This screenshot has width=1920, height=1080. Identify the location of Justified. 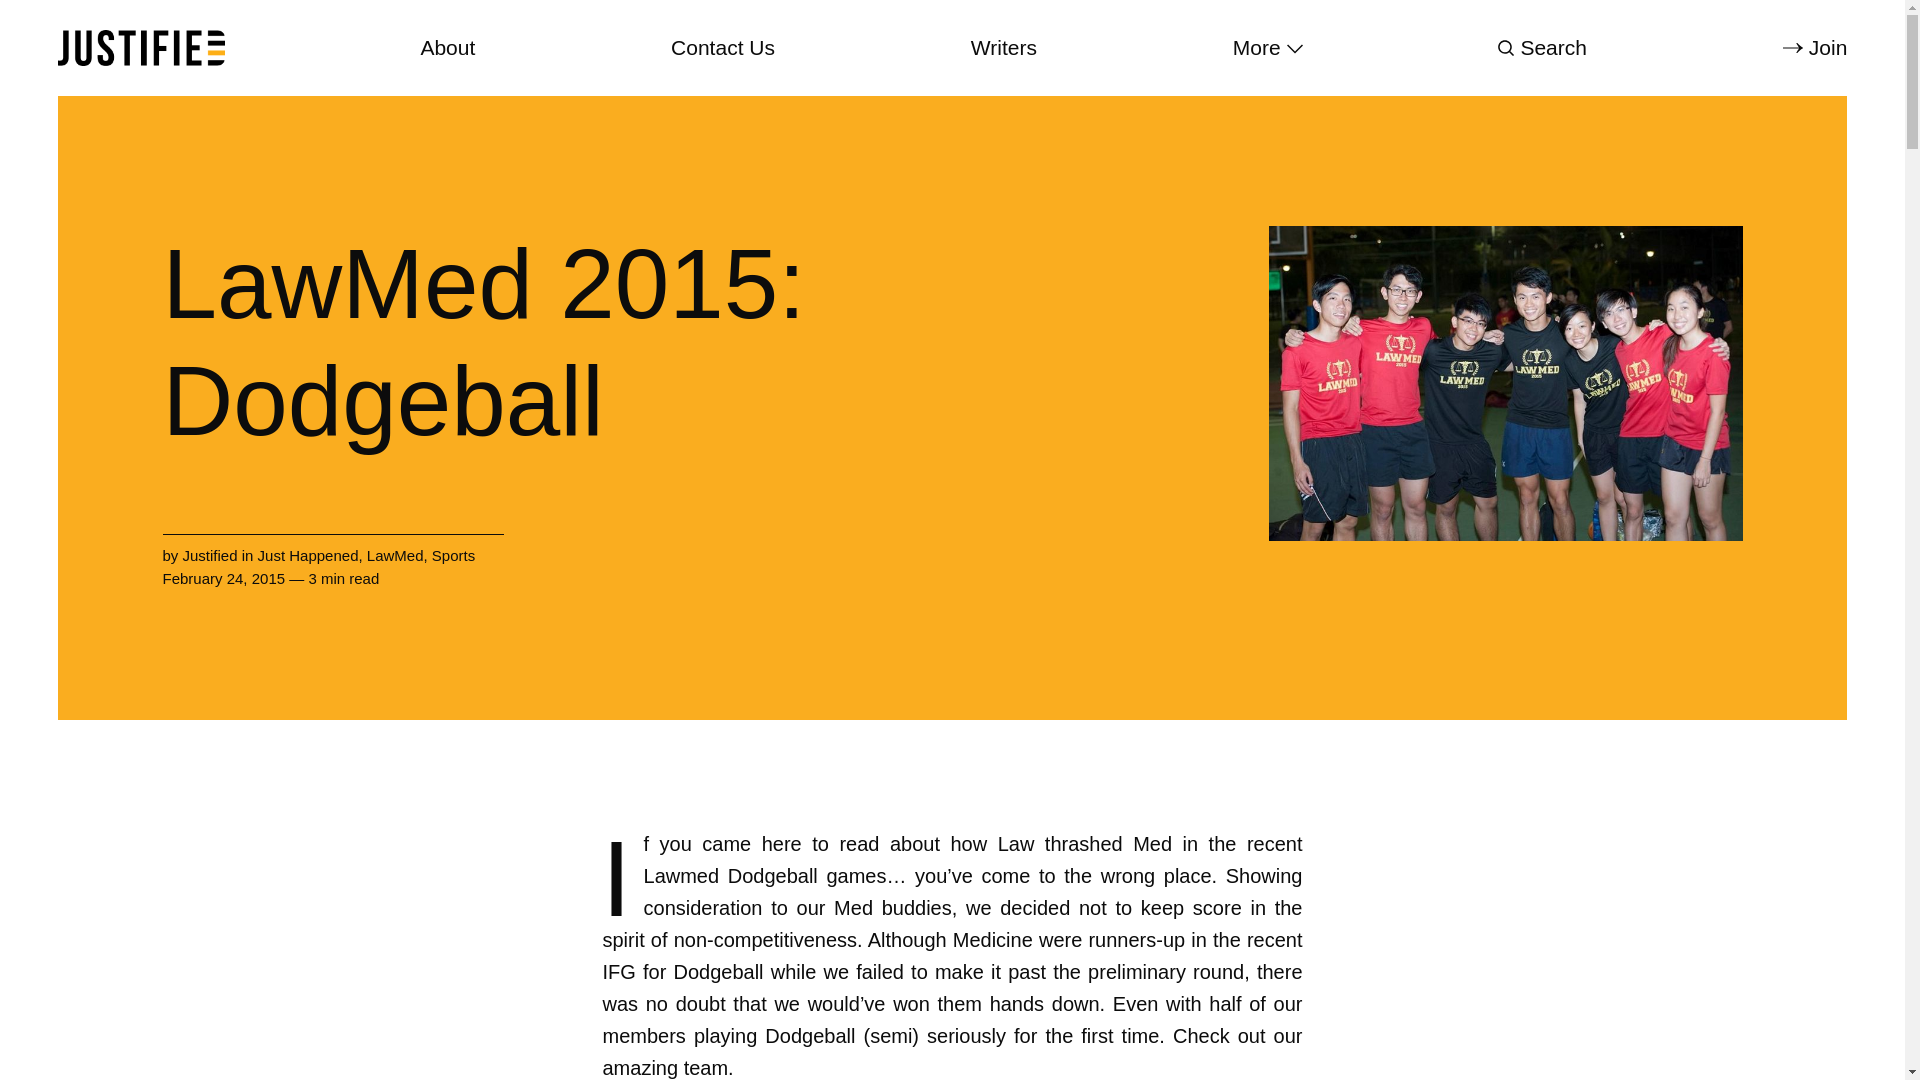
(210, 554).